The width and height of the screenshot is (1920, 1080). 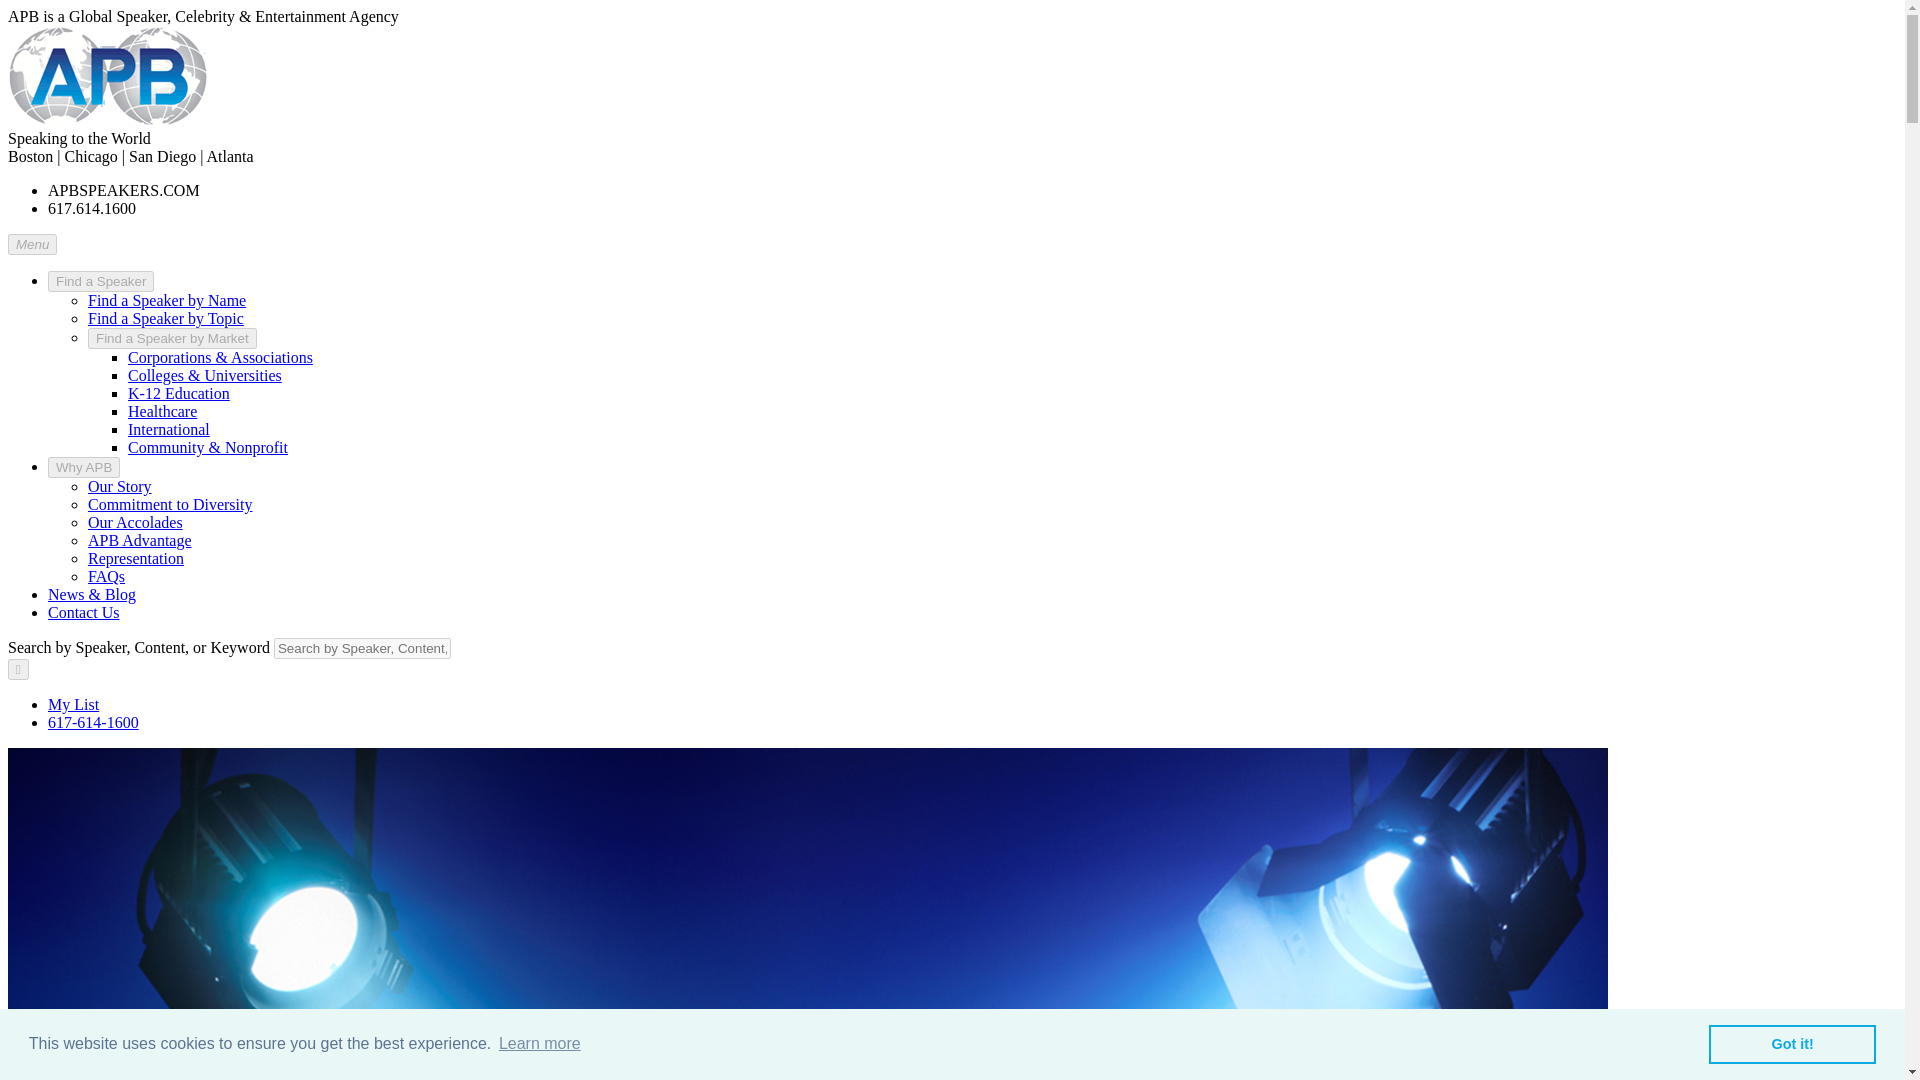 What do you see at coordinates (166, 318) in the screenshot?
I see `Find a Speaker by Topic` at bounding box center [166, 318].